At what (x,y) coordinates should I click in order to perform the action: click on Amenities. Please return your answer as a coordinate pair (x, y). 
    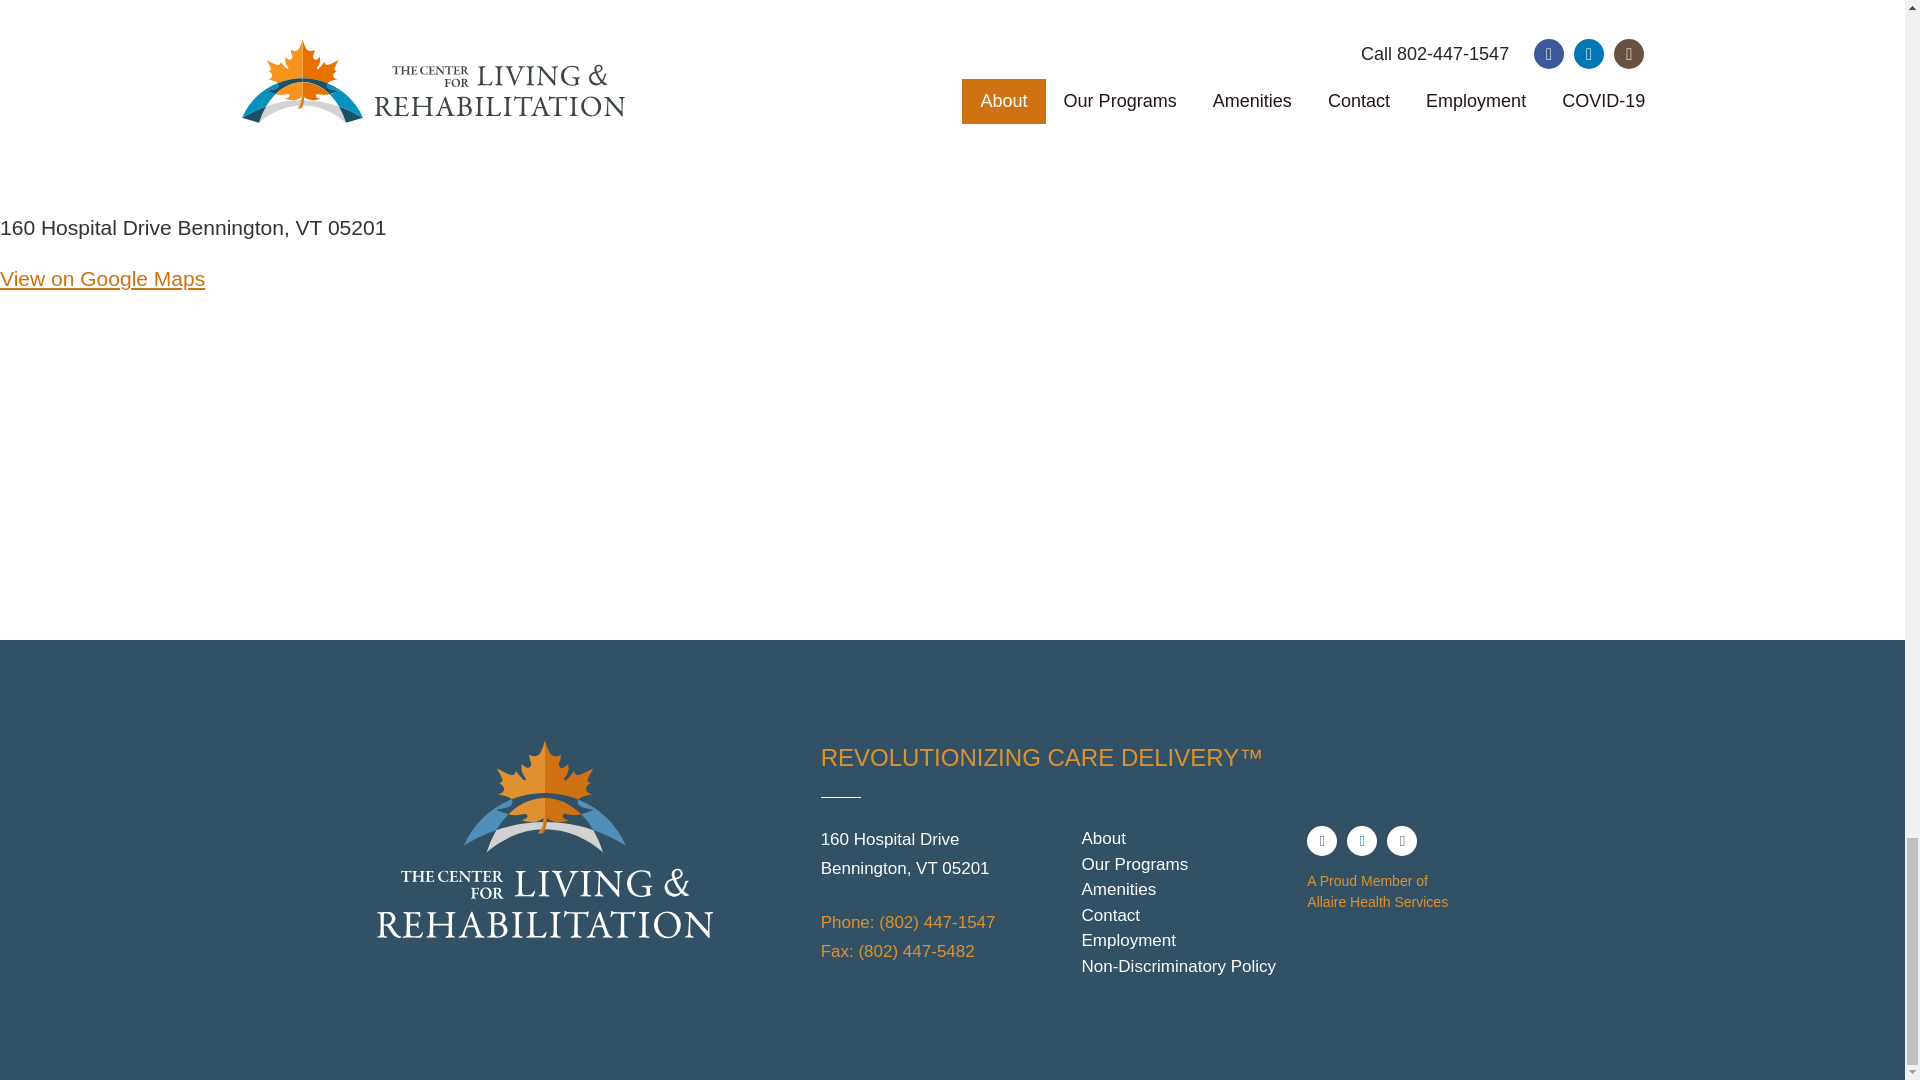
    Looking at the image, I should click on (1186, 889).